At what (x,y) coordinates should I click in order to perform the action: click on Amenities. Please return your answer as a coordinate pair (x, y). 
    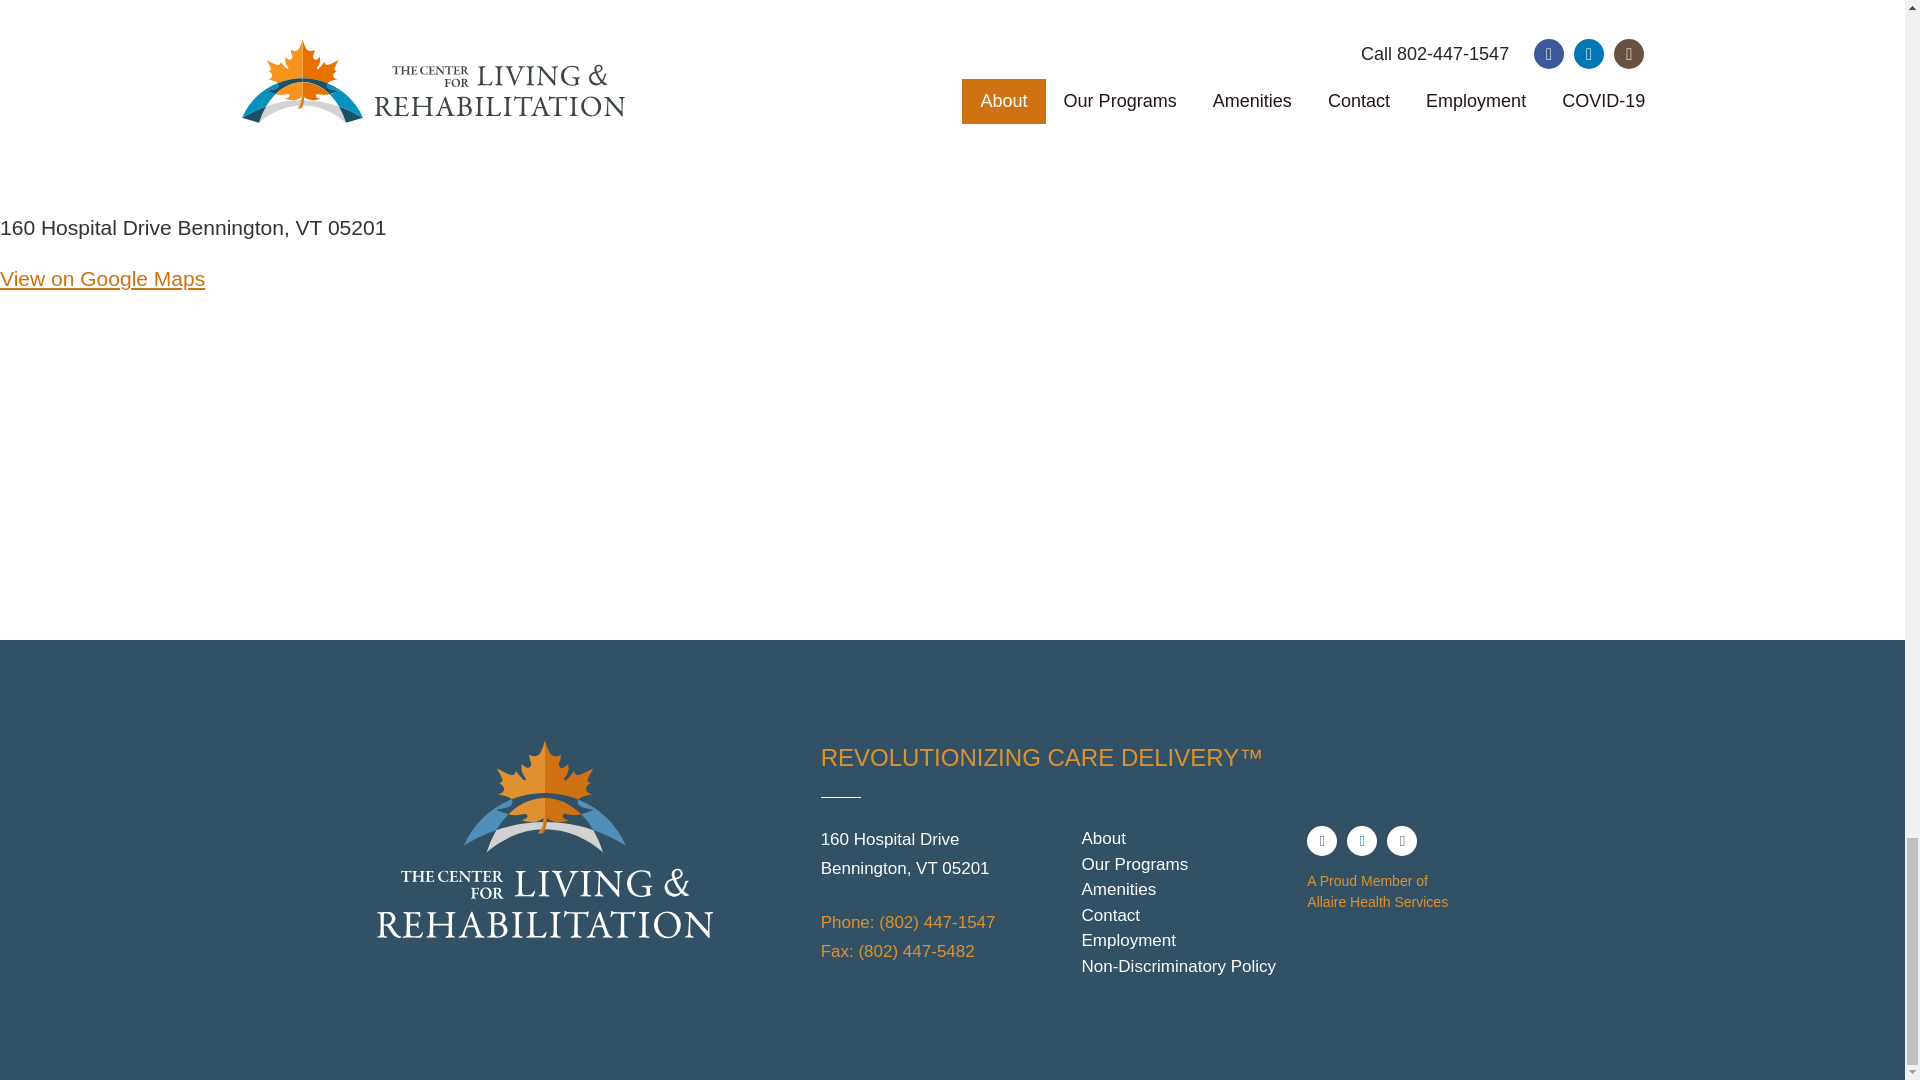
    Looking at the image, I should click on (1186, 889).